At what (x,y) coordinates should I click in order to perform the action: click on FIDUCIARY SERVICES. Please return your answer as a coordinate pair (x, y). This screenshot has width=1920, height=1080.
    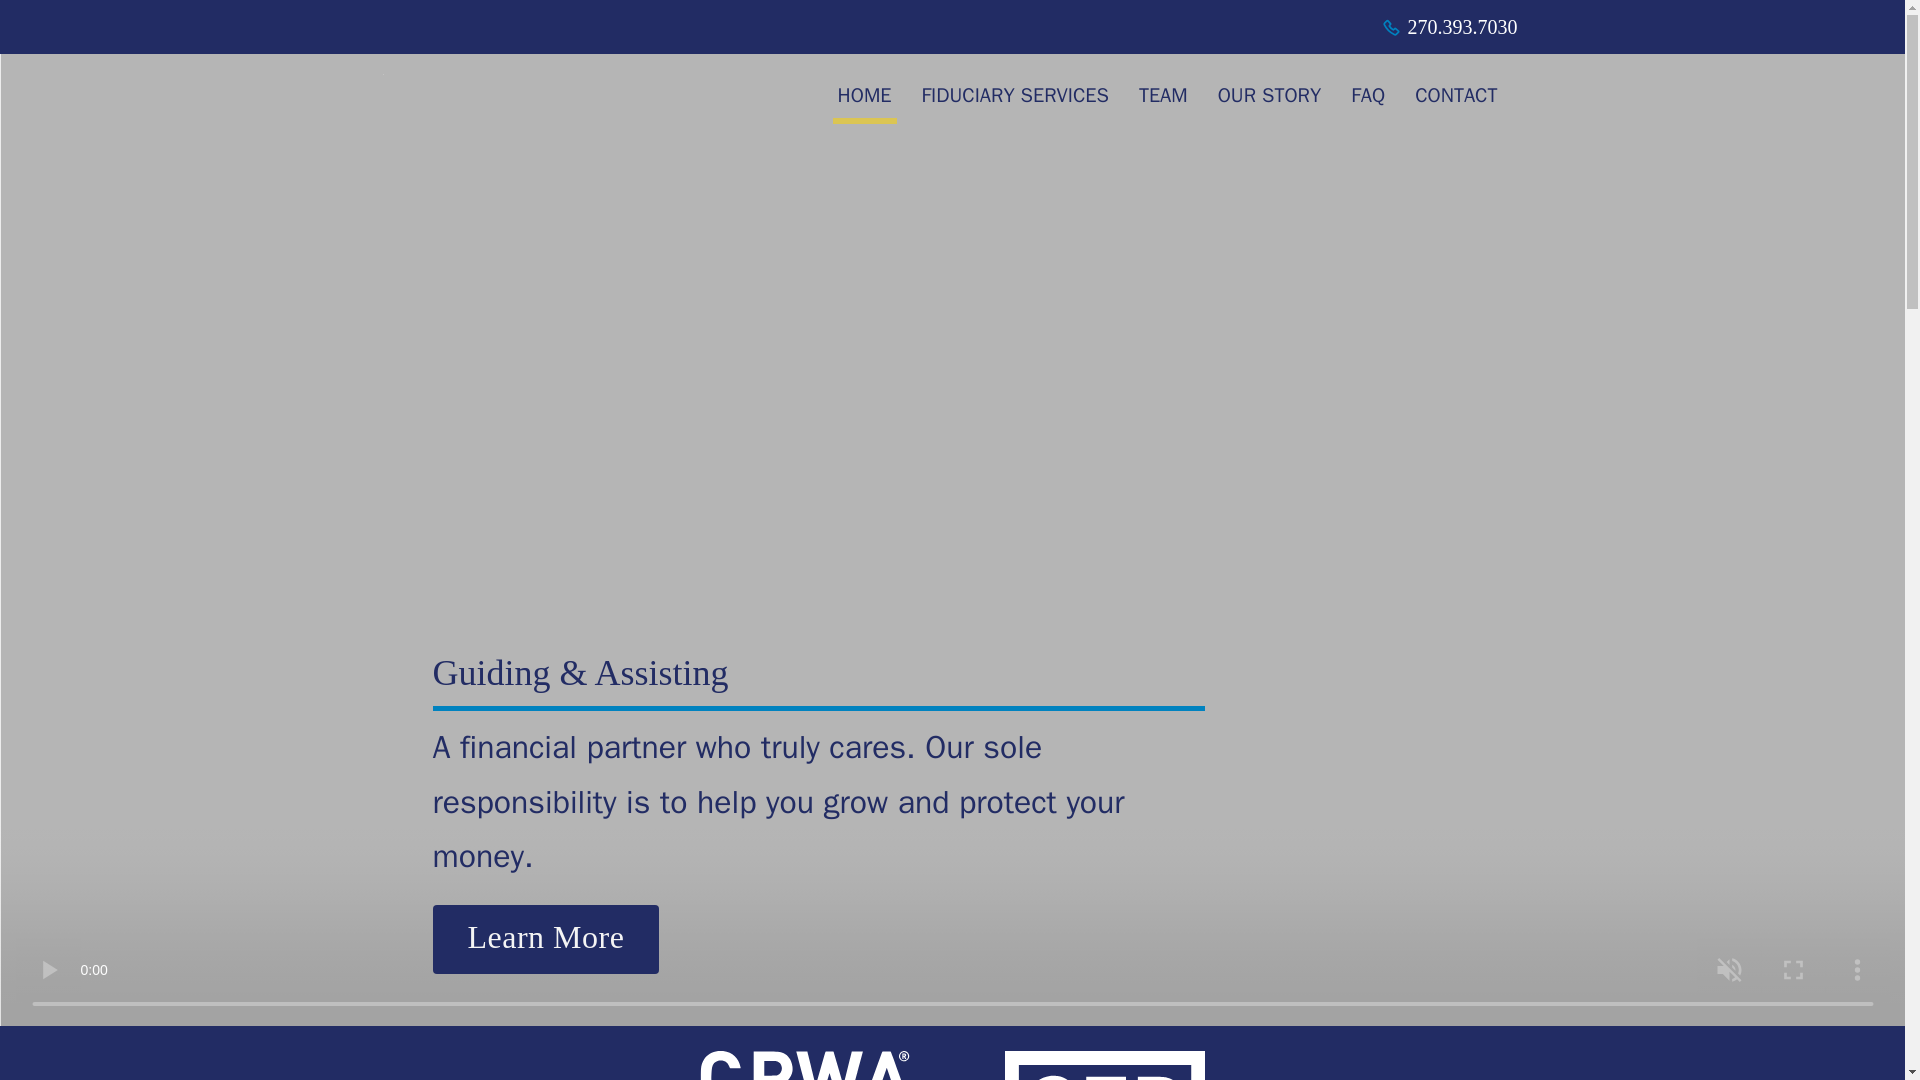
    Looking at the image, I should click on (1014, 99).